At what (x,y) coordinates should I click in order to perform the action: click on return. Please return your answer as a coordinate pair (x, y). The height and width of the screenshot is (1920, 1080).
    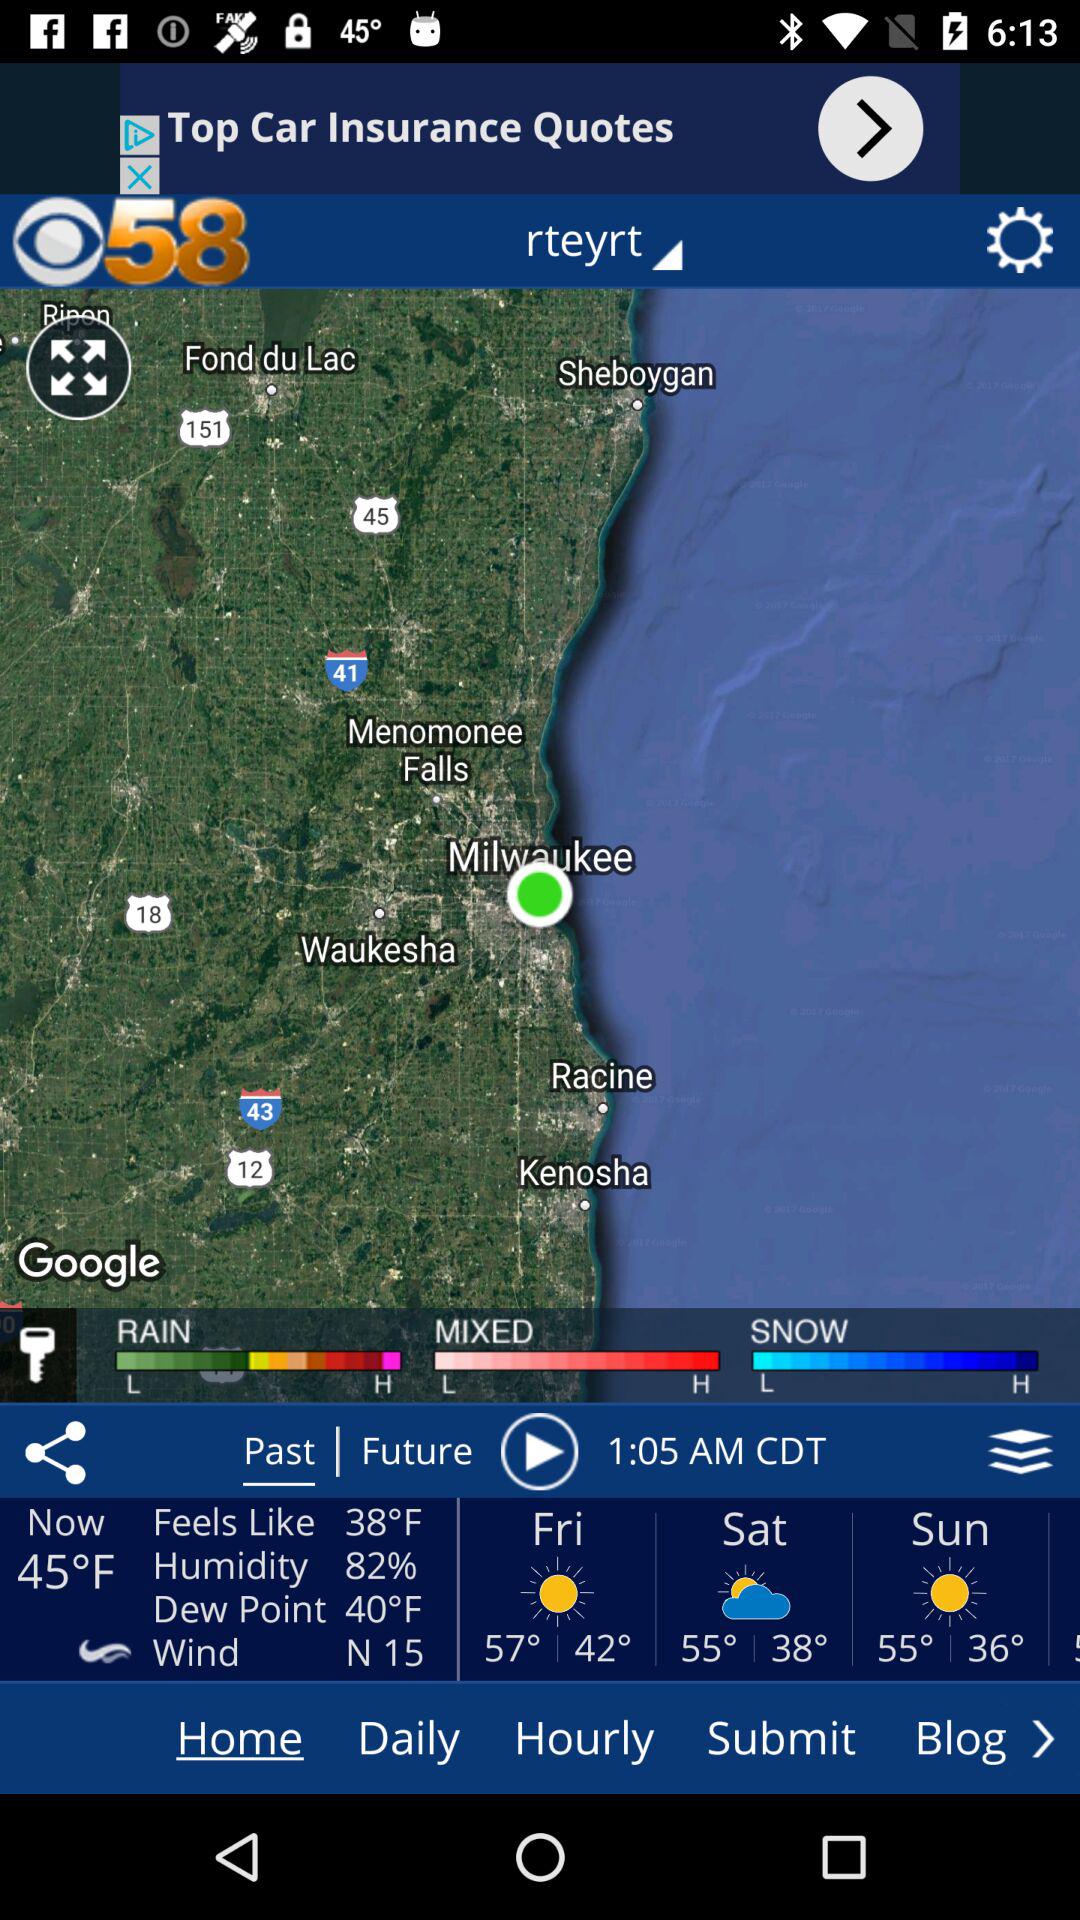
    Looking at the image, I should click on (1043, 1738).